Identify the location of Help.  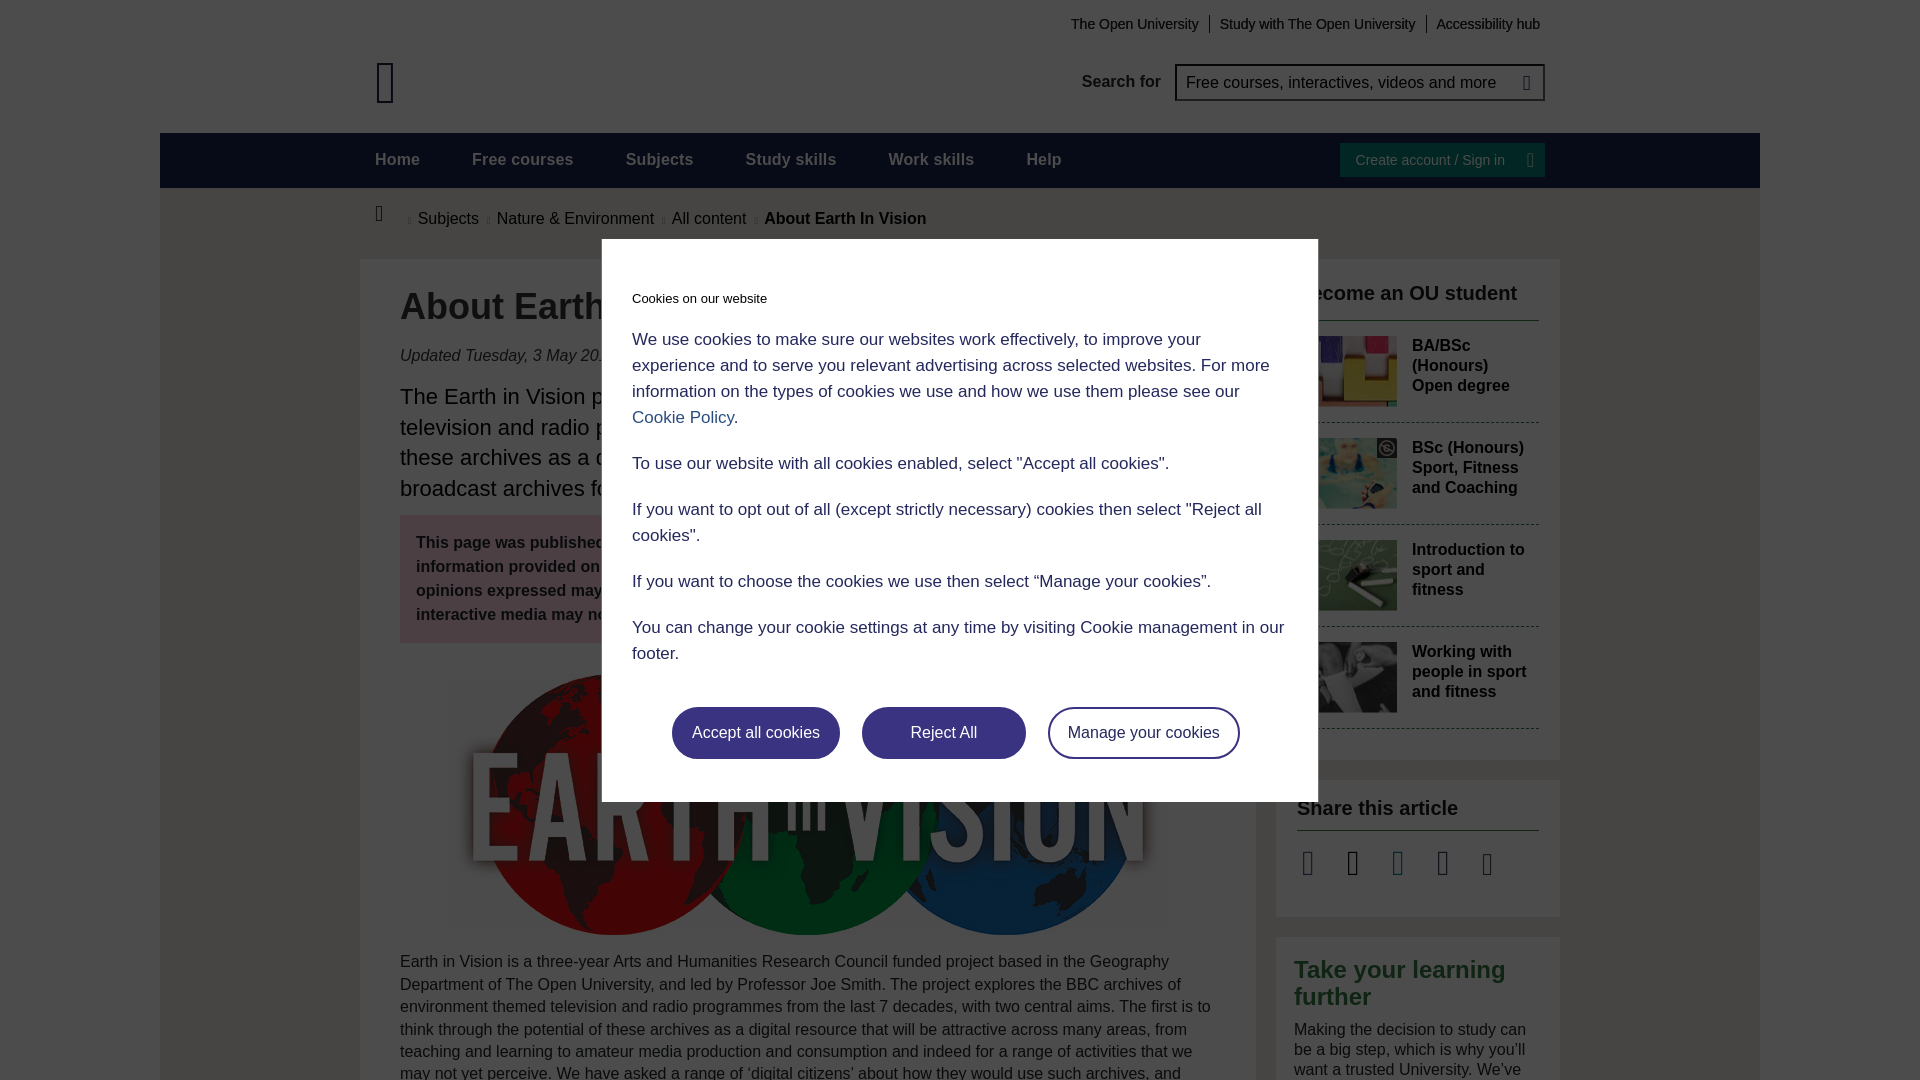
(1043, 160).